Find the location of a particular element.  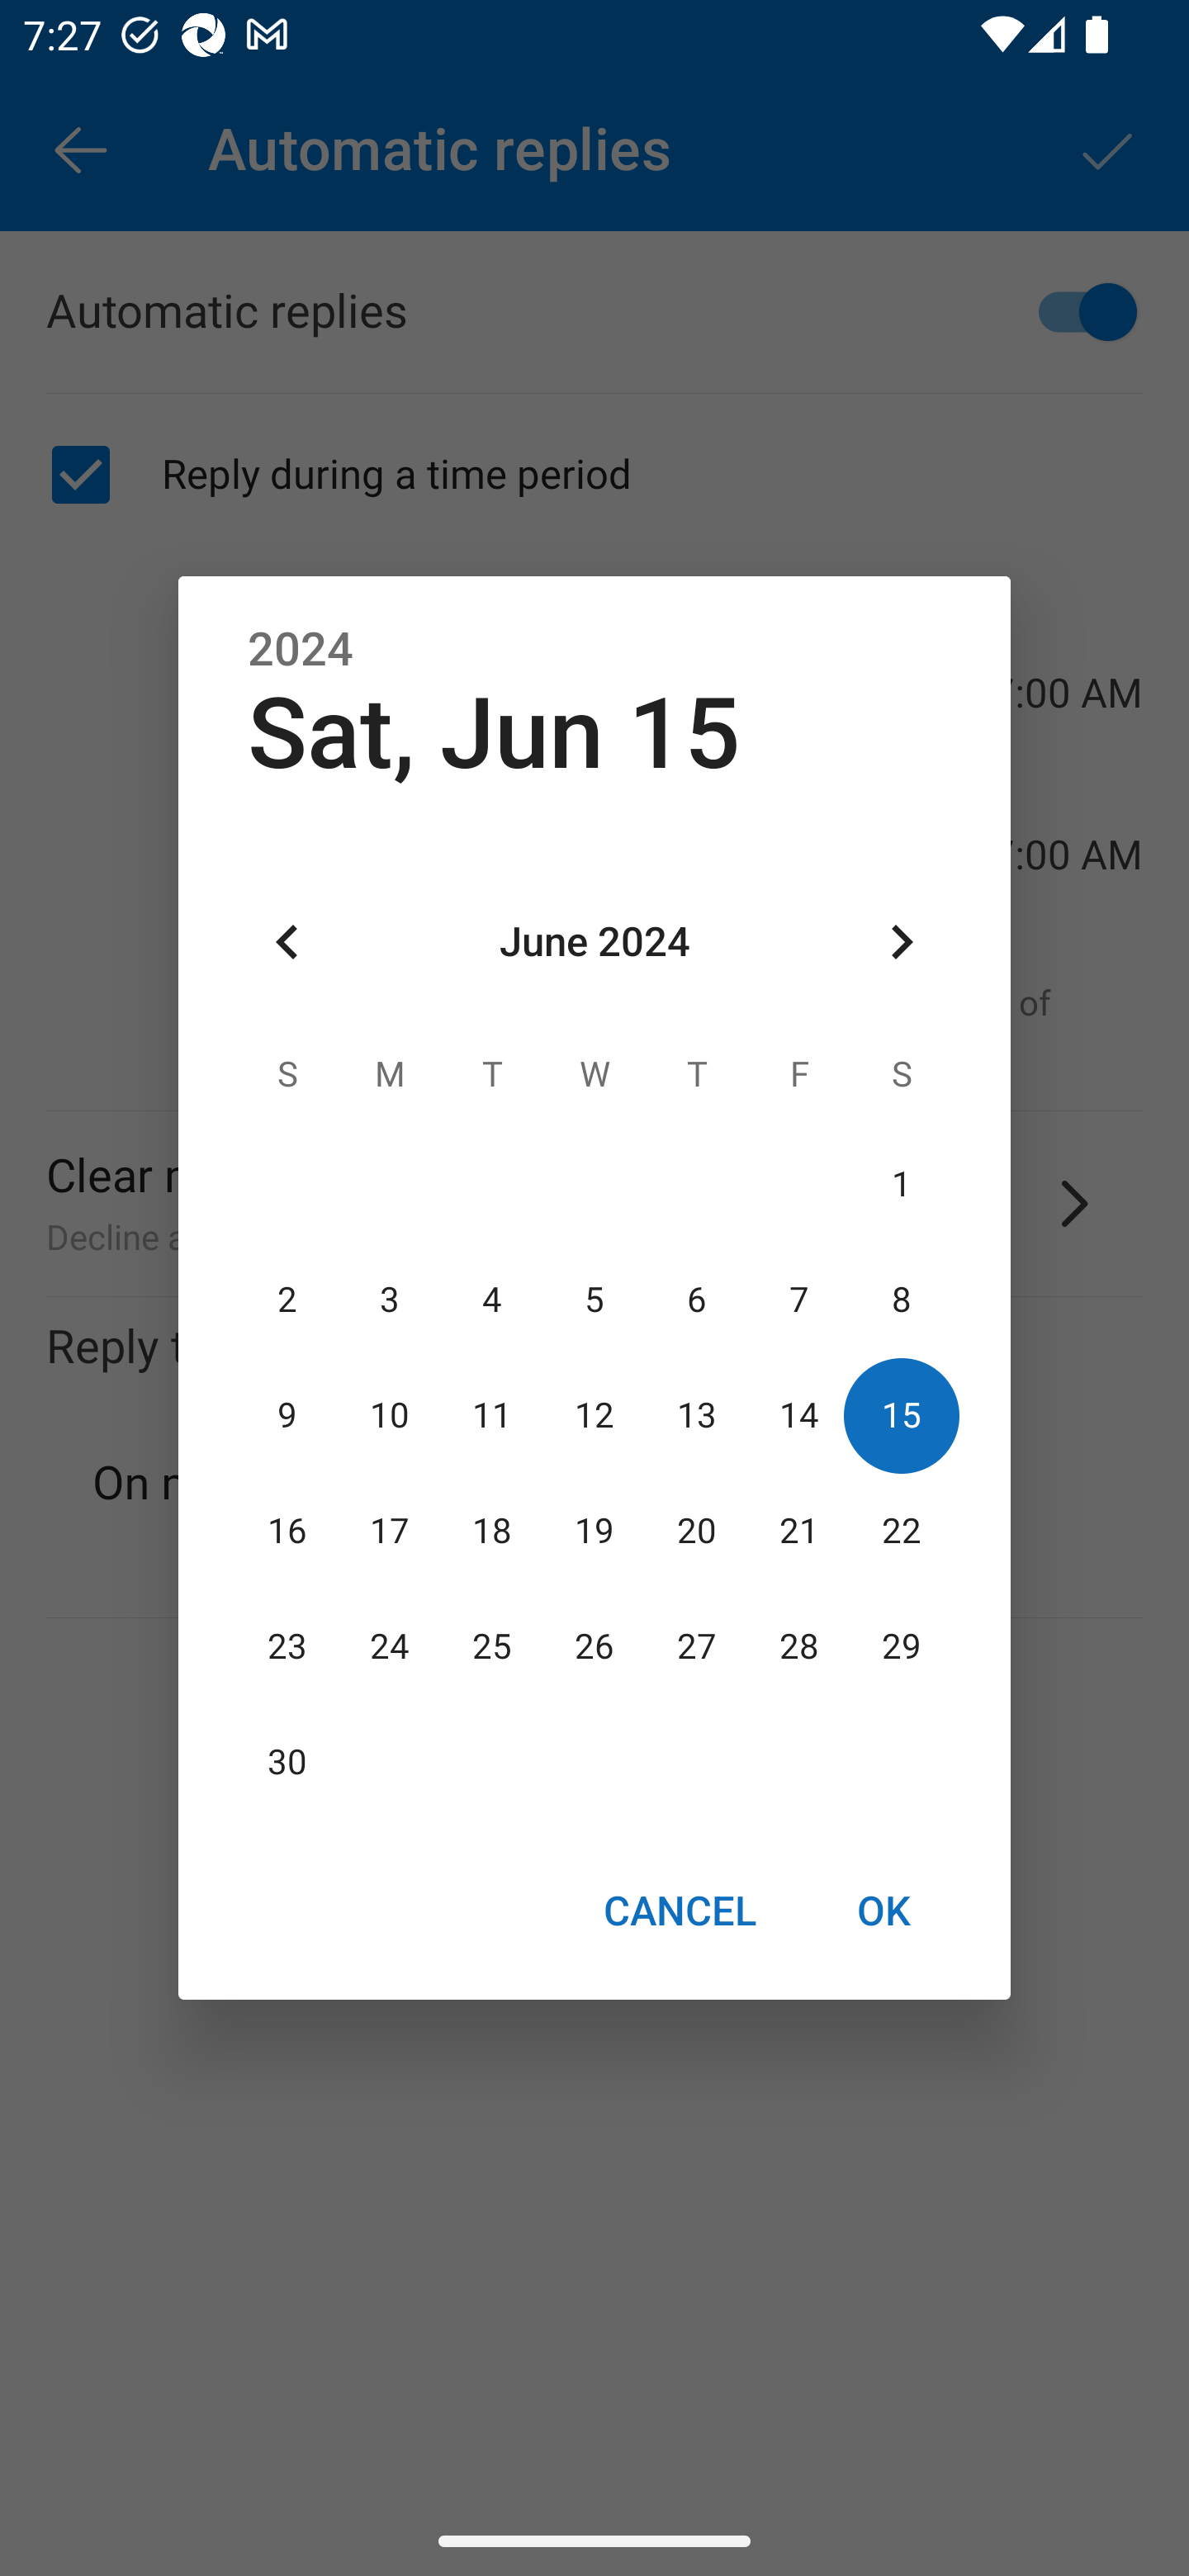

28 28 June 2024 is located at coordinates (798, 1647).